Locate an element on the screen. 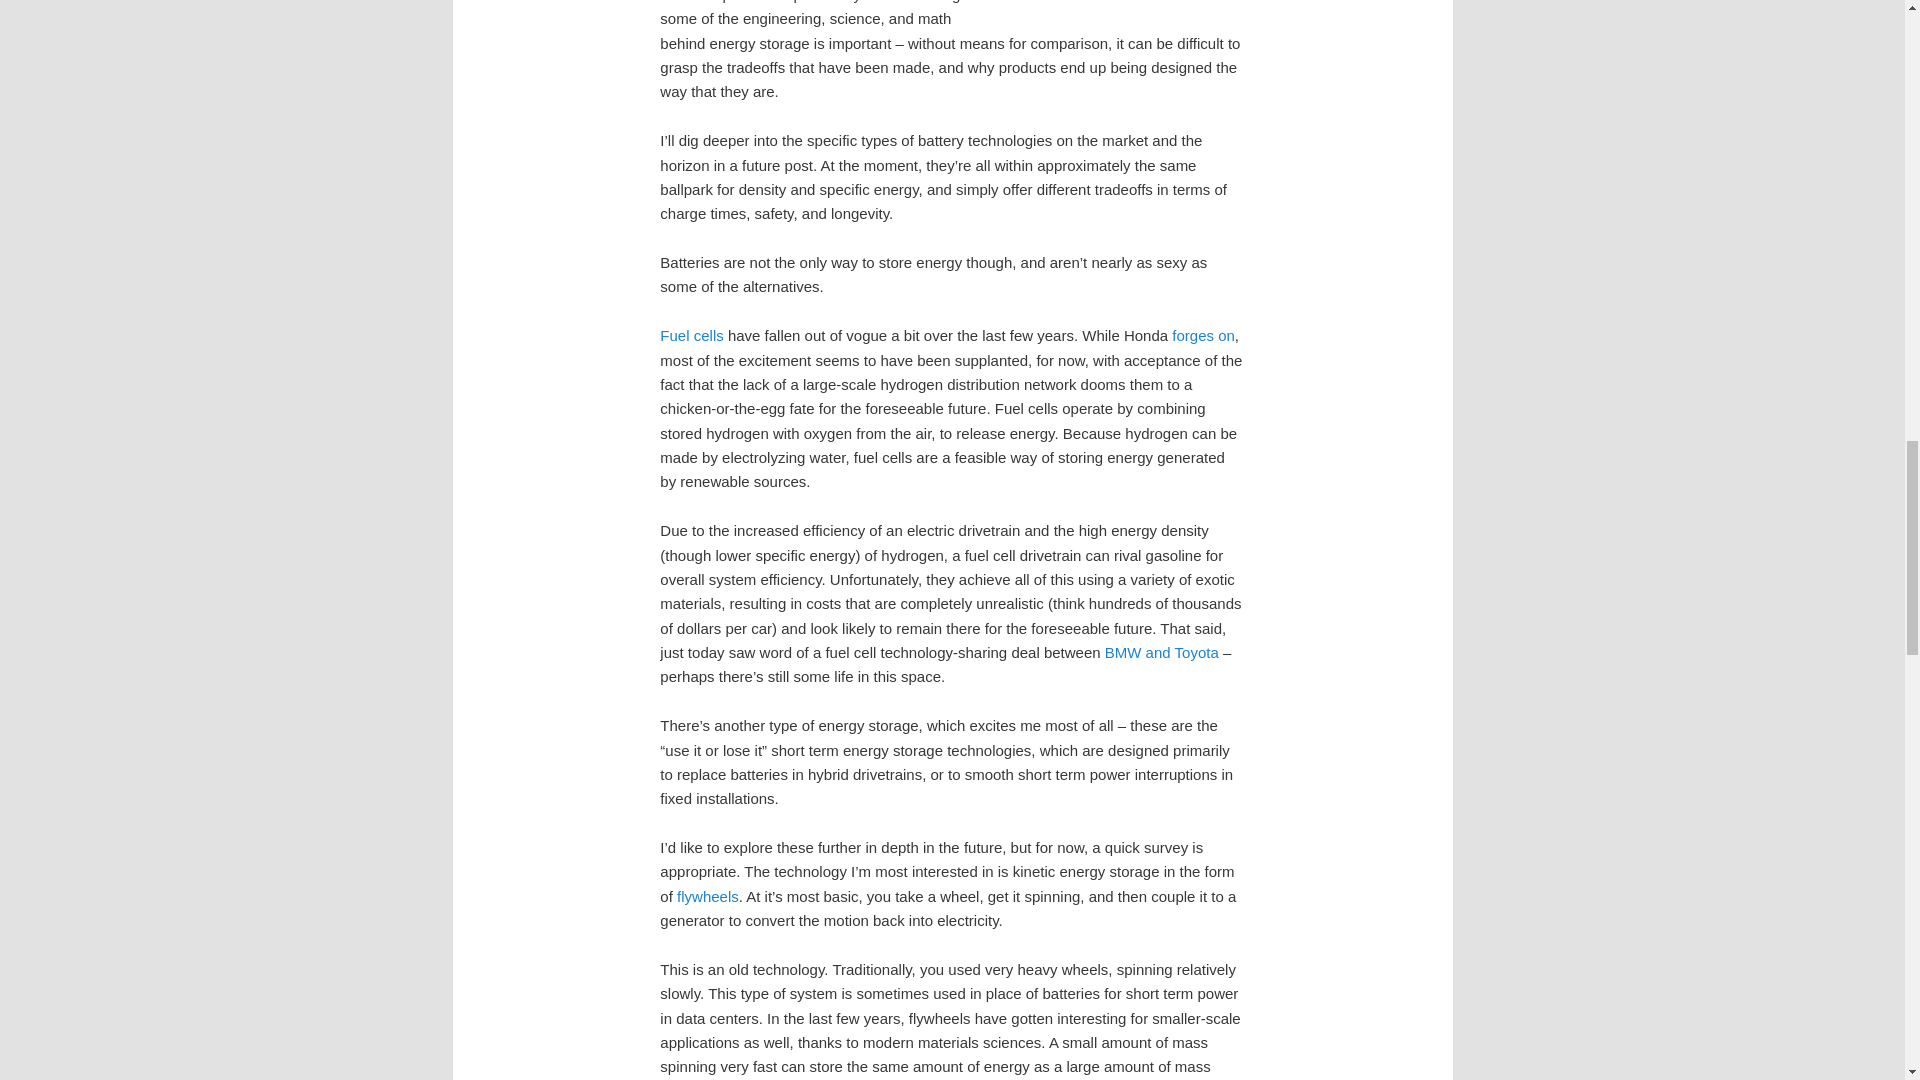 This screenshot has height=1080, width=1920. flywheels is located at coordinates (708, 896).